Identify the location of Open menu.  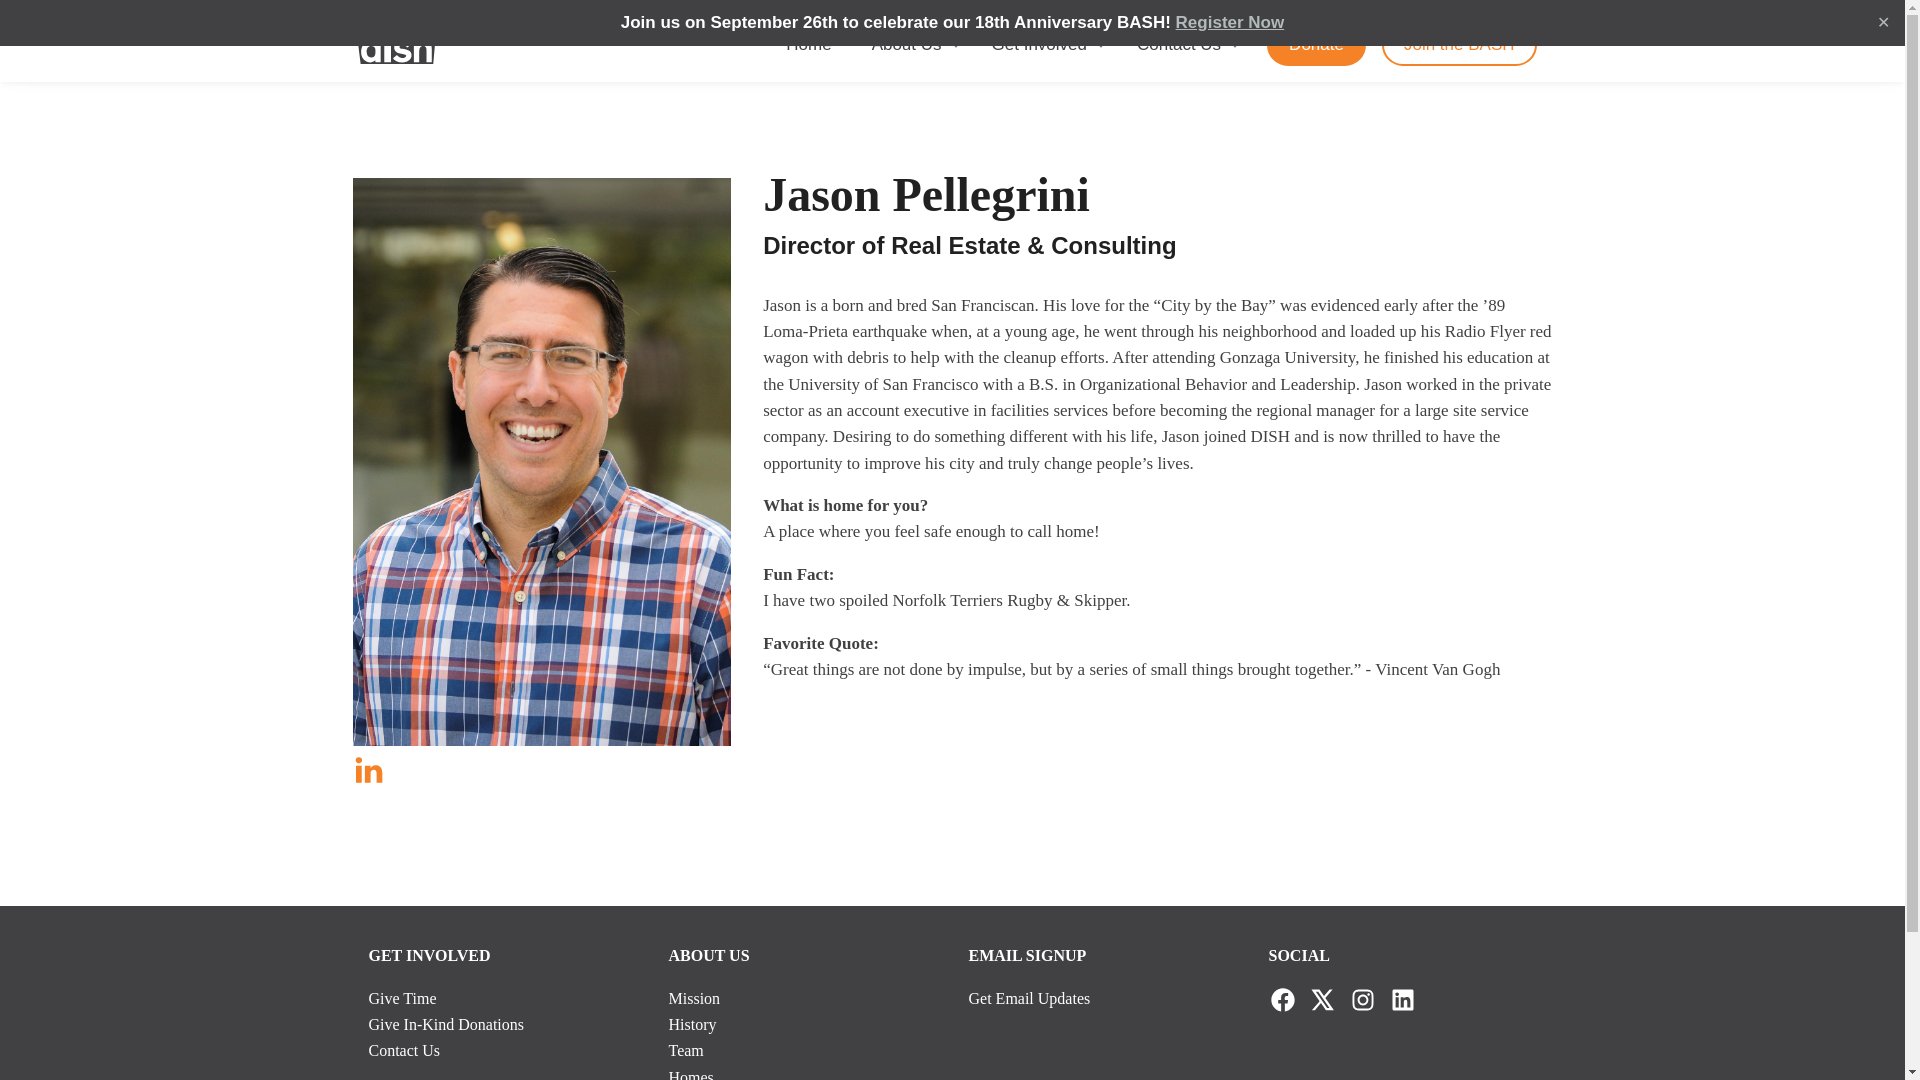
(956, 44).